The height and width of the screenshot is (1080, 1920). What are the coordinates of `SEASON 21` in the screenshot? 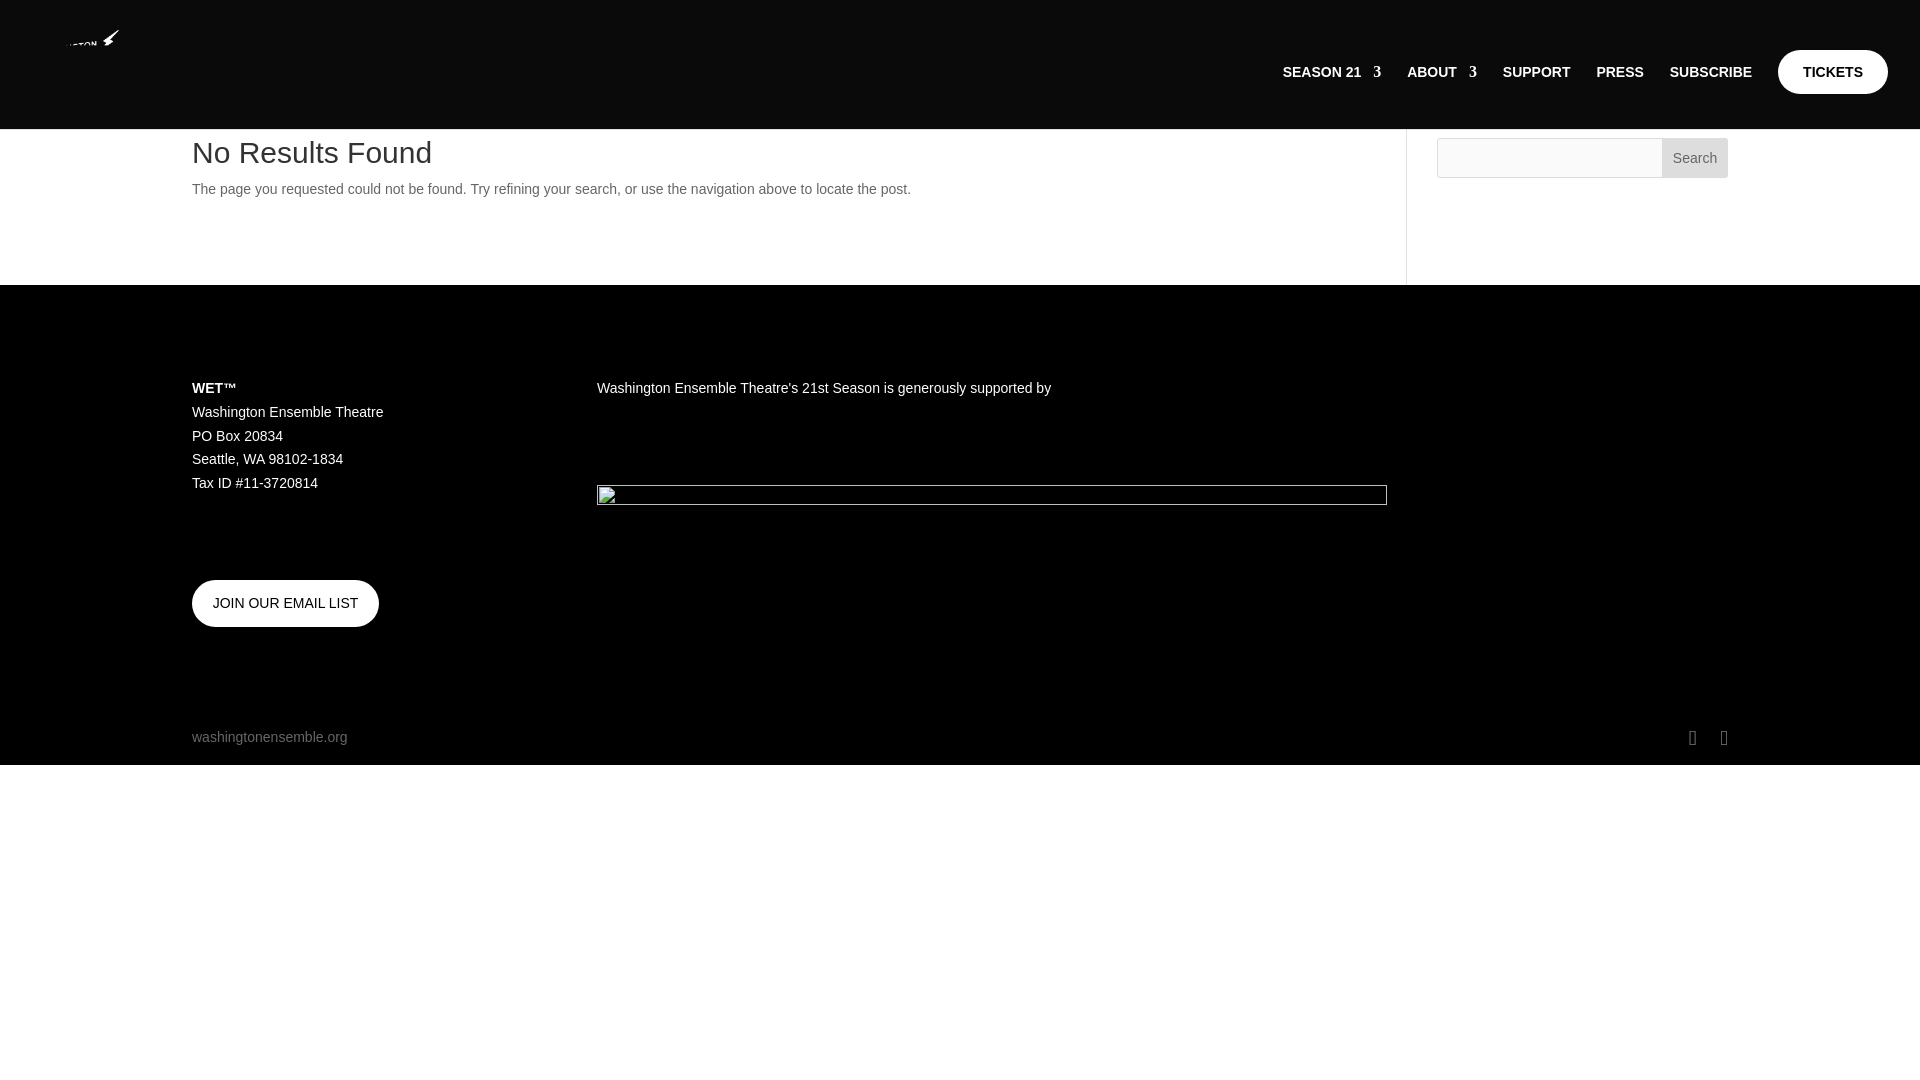 It's located at (1332, 96).